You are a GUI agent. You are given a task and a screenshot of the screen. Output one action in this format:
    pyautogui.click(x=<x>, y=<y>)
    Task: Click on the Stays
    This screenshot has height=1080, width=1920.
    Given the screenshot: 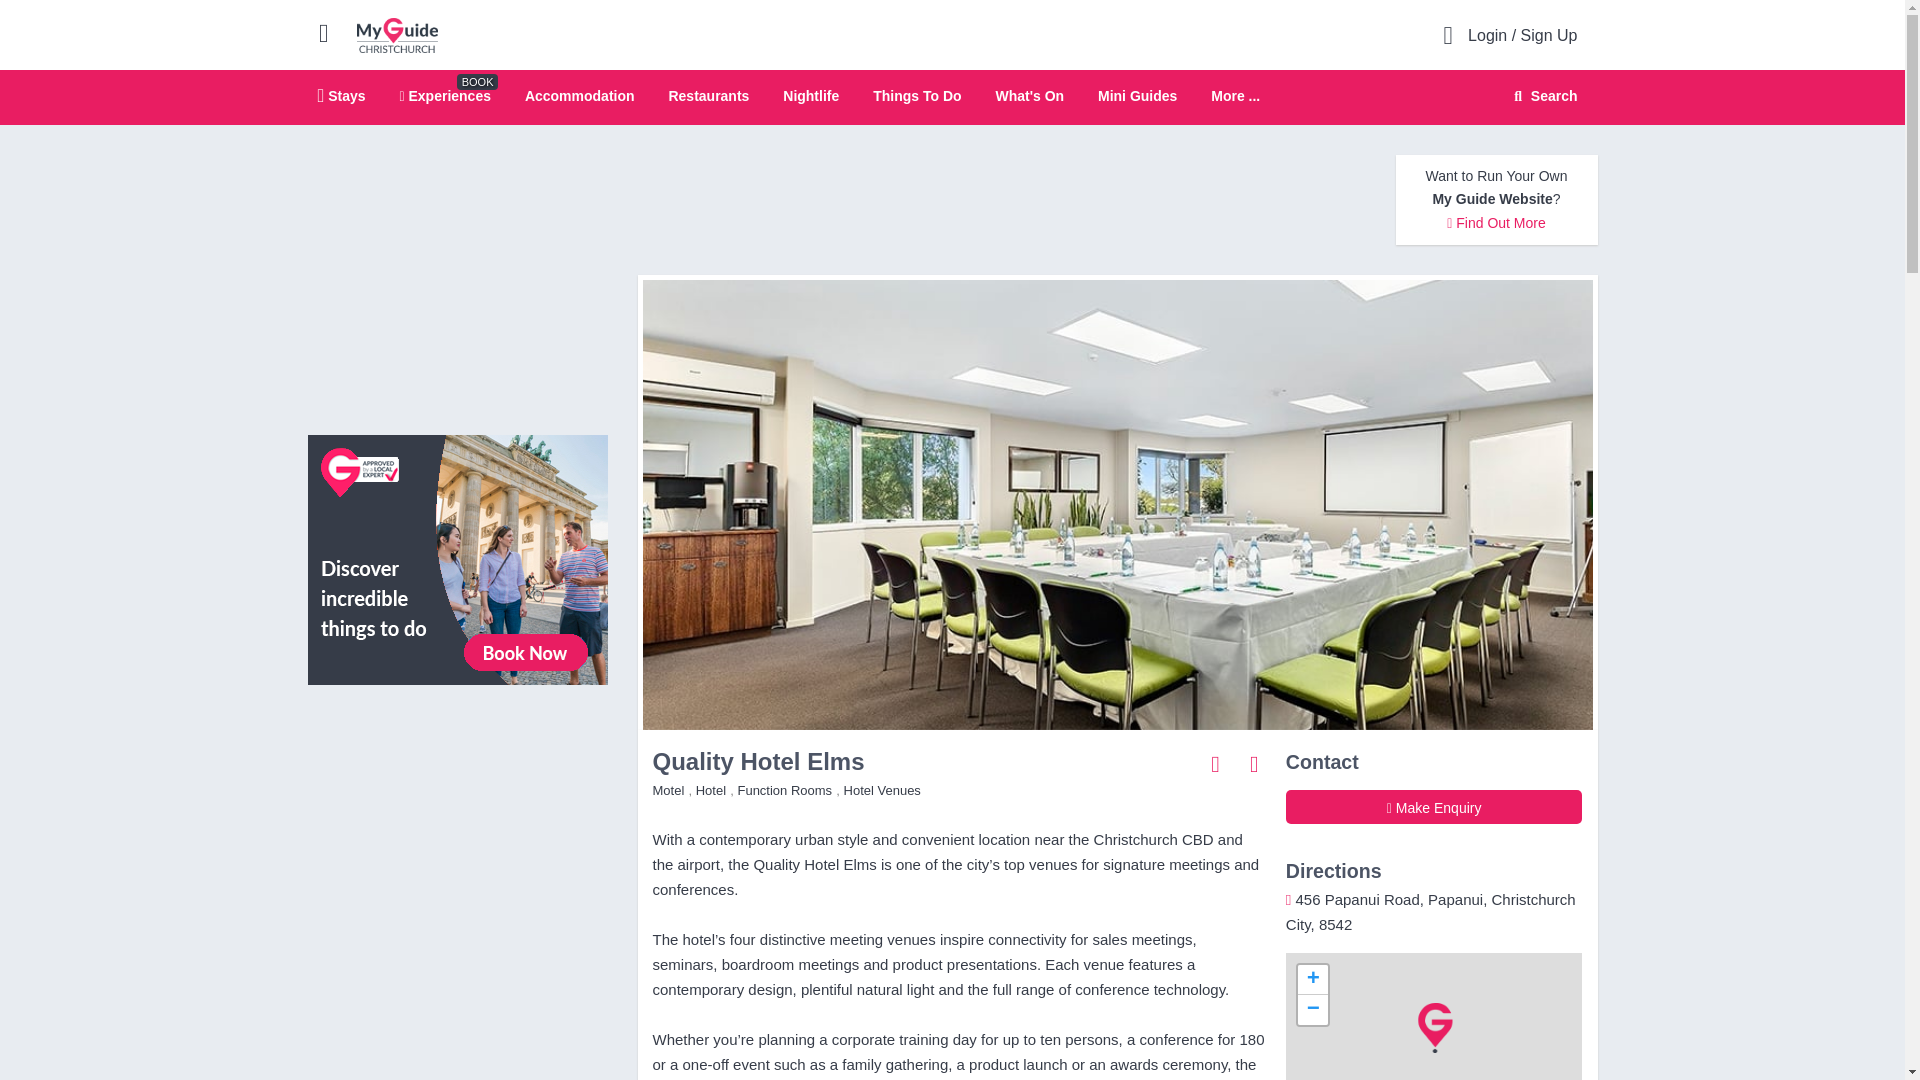 What is the action you would take?
    pyautogui.click(x=342, y=95)
    